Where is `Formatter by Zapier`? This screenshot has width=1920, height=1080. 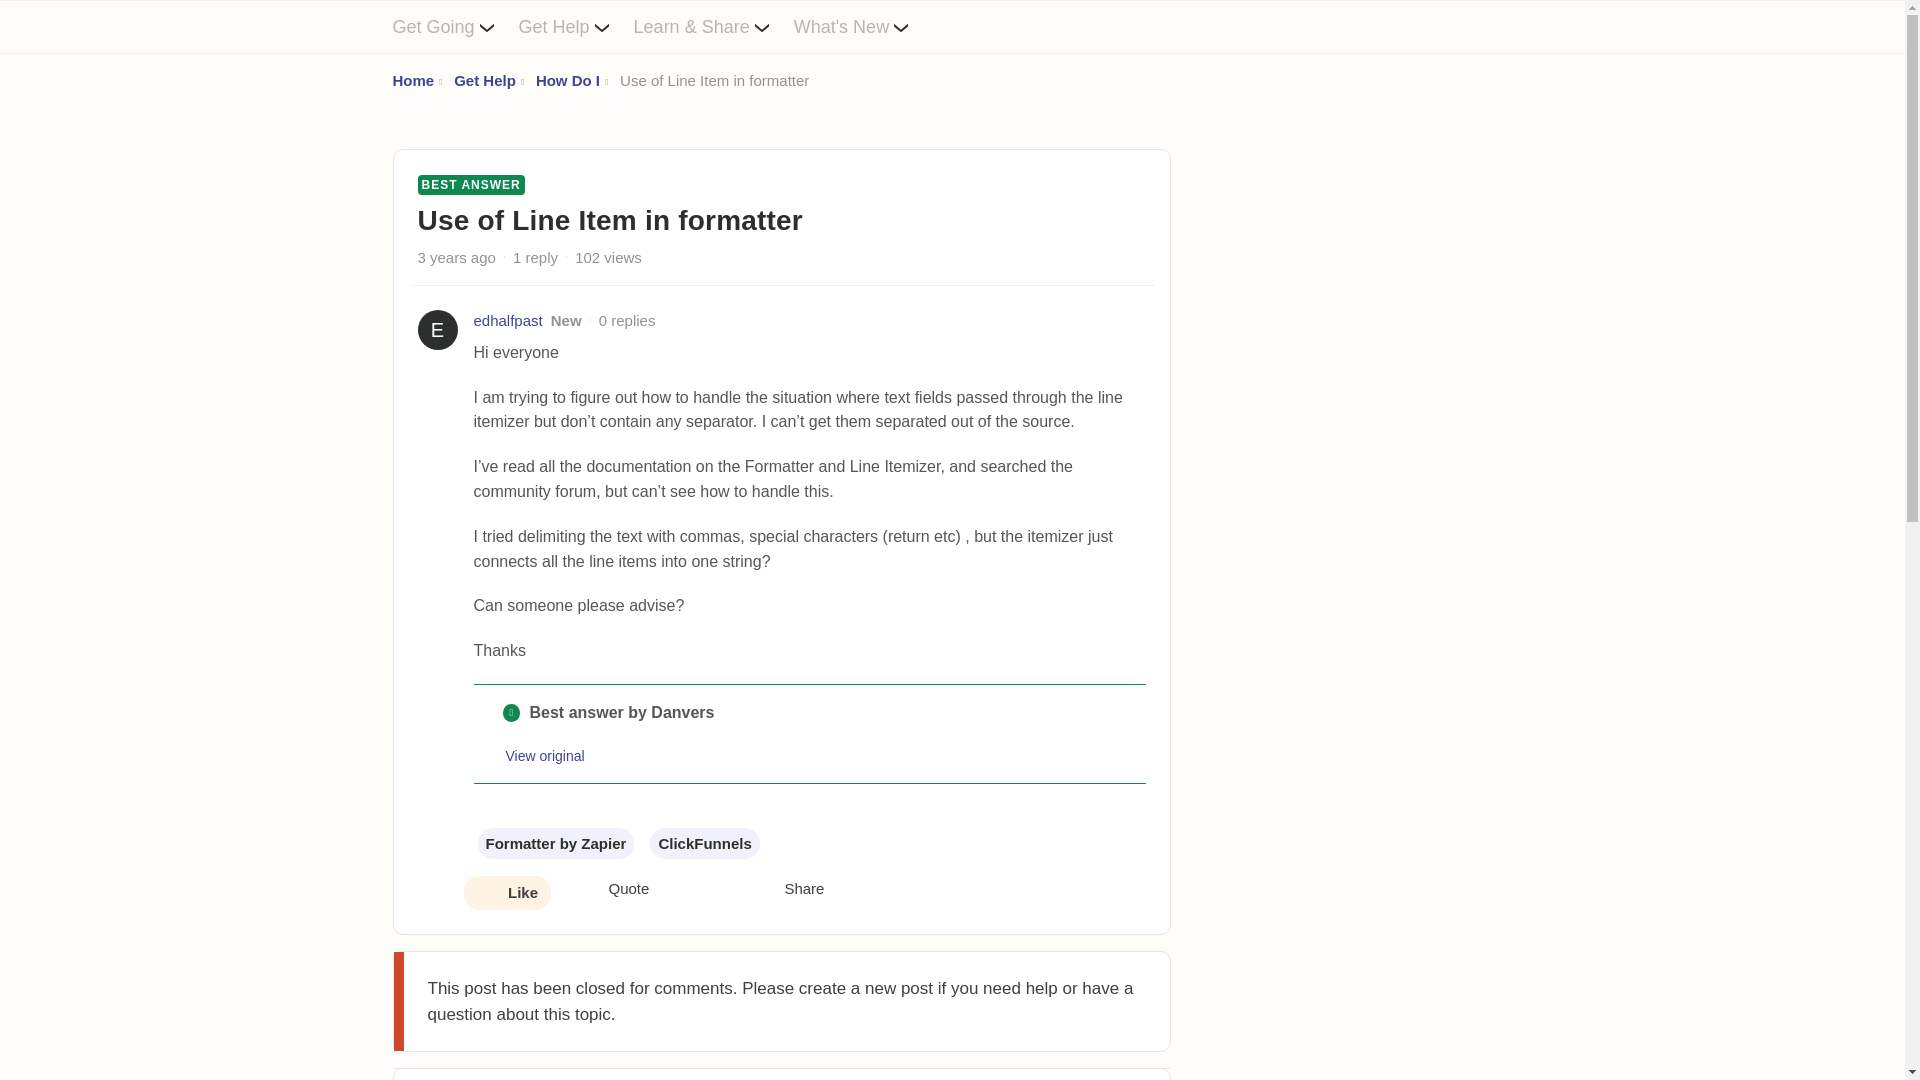 Formatter by Zapier is located at coordinates (556, 843).